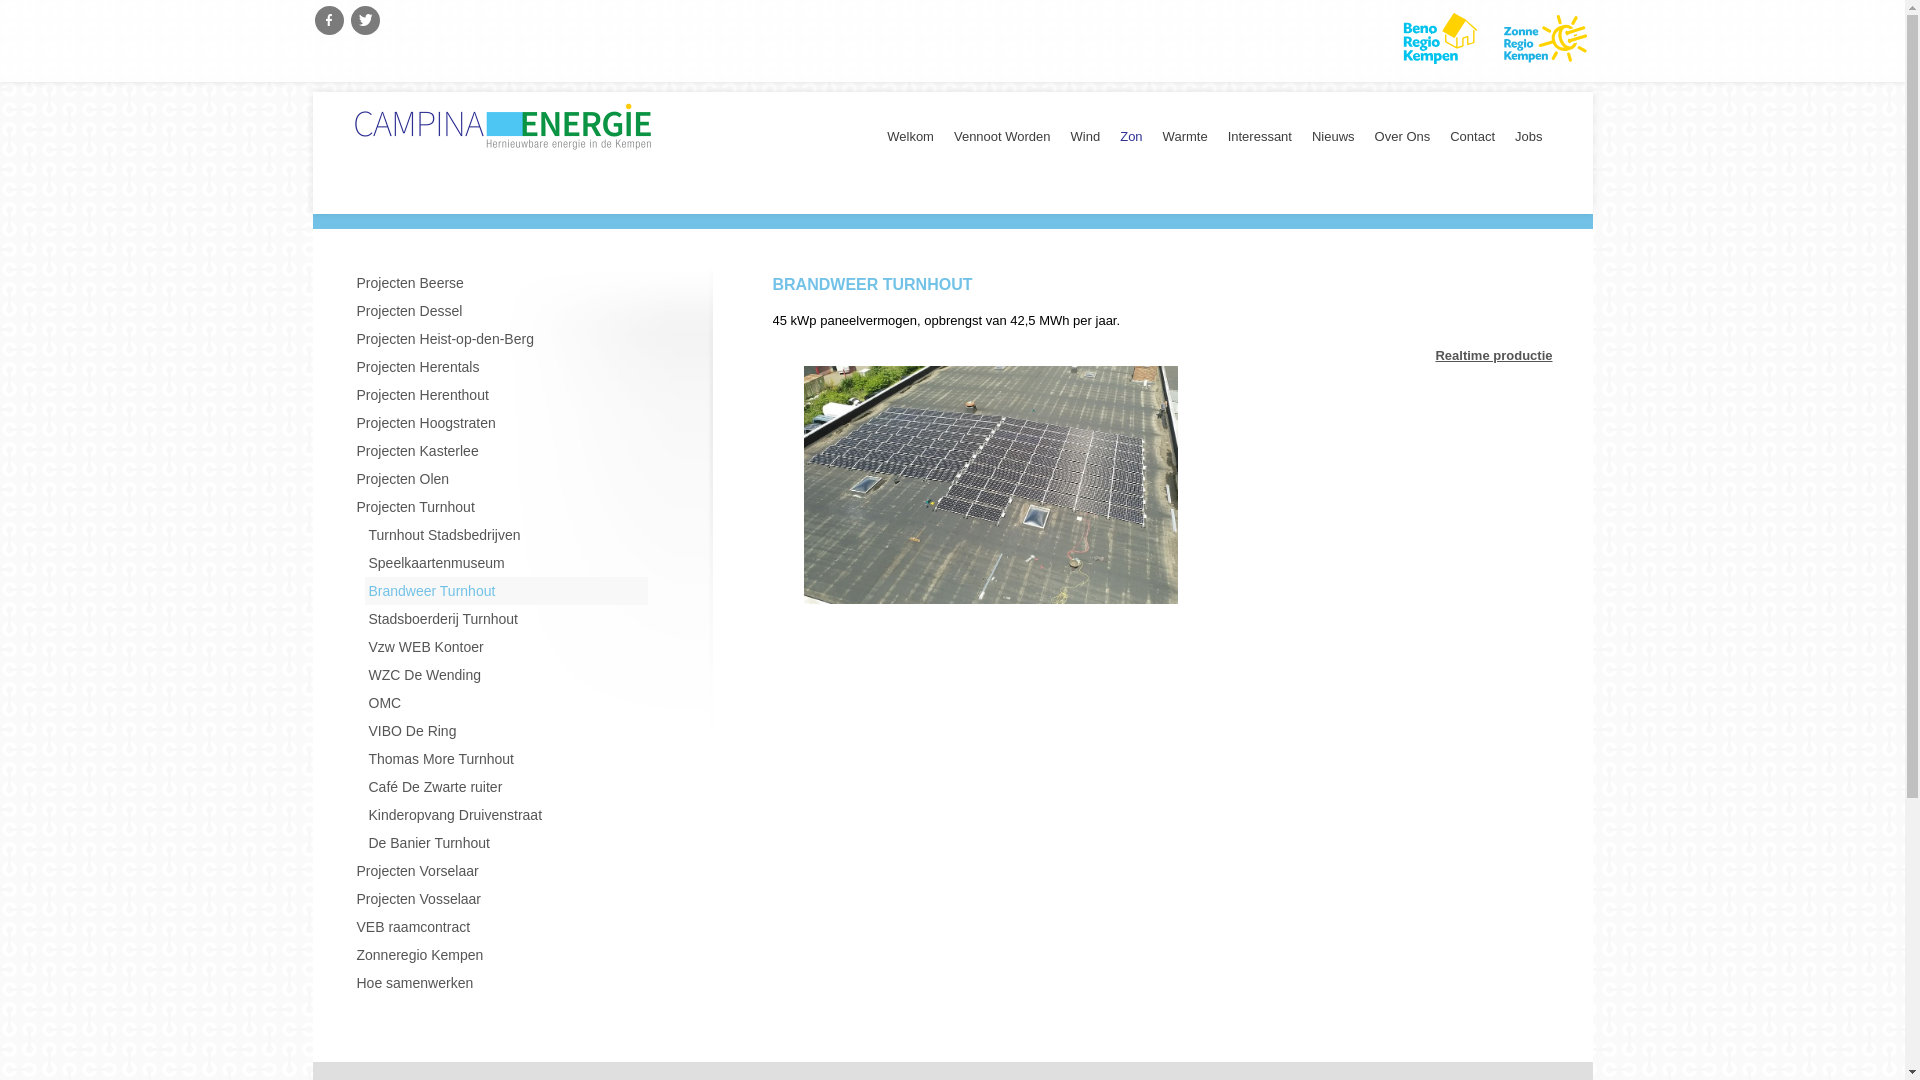  What do you see at coordinates (506, 843) in the screenshot?
I see `De Banier Turnhout` at bounding box center [506, 843].